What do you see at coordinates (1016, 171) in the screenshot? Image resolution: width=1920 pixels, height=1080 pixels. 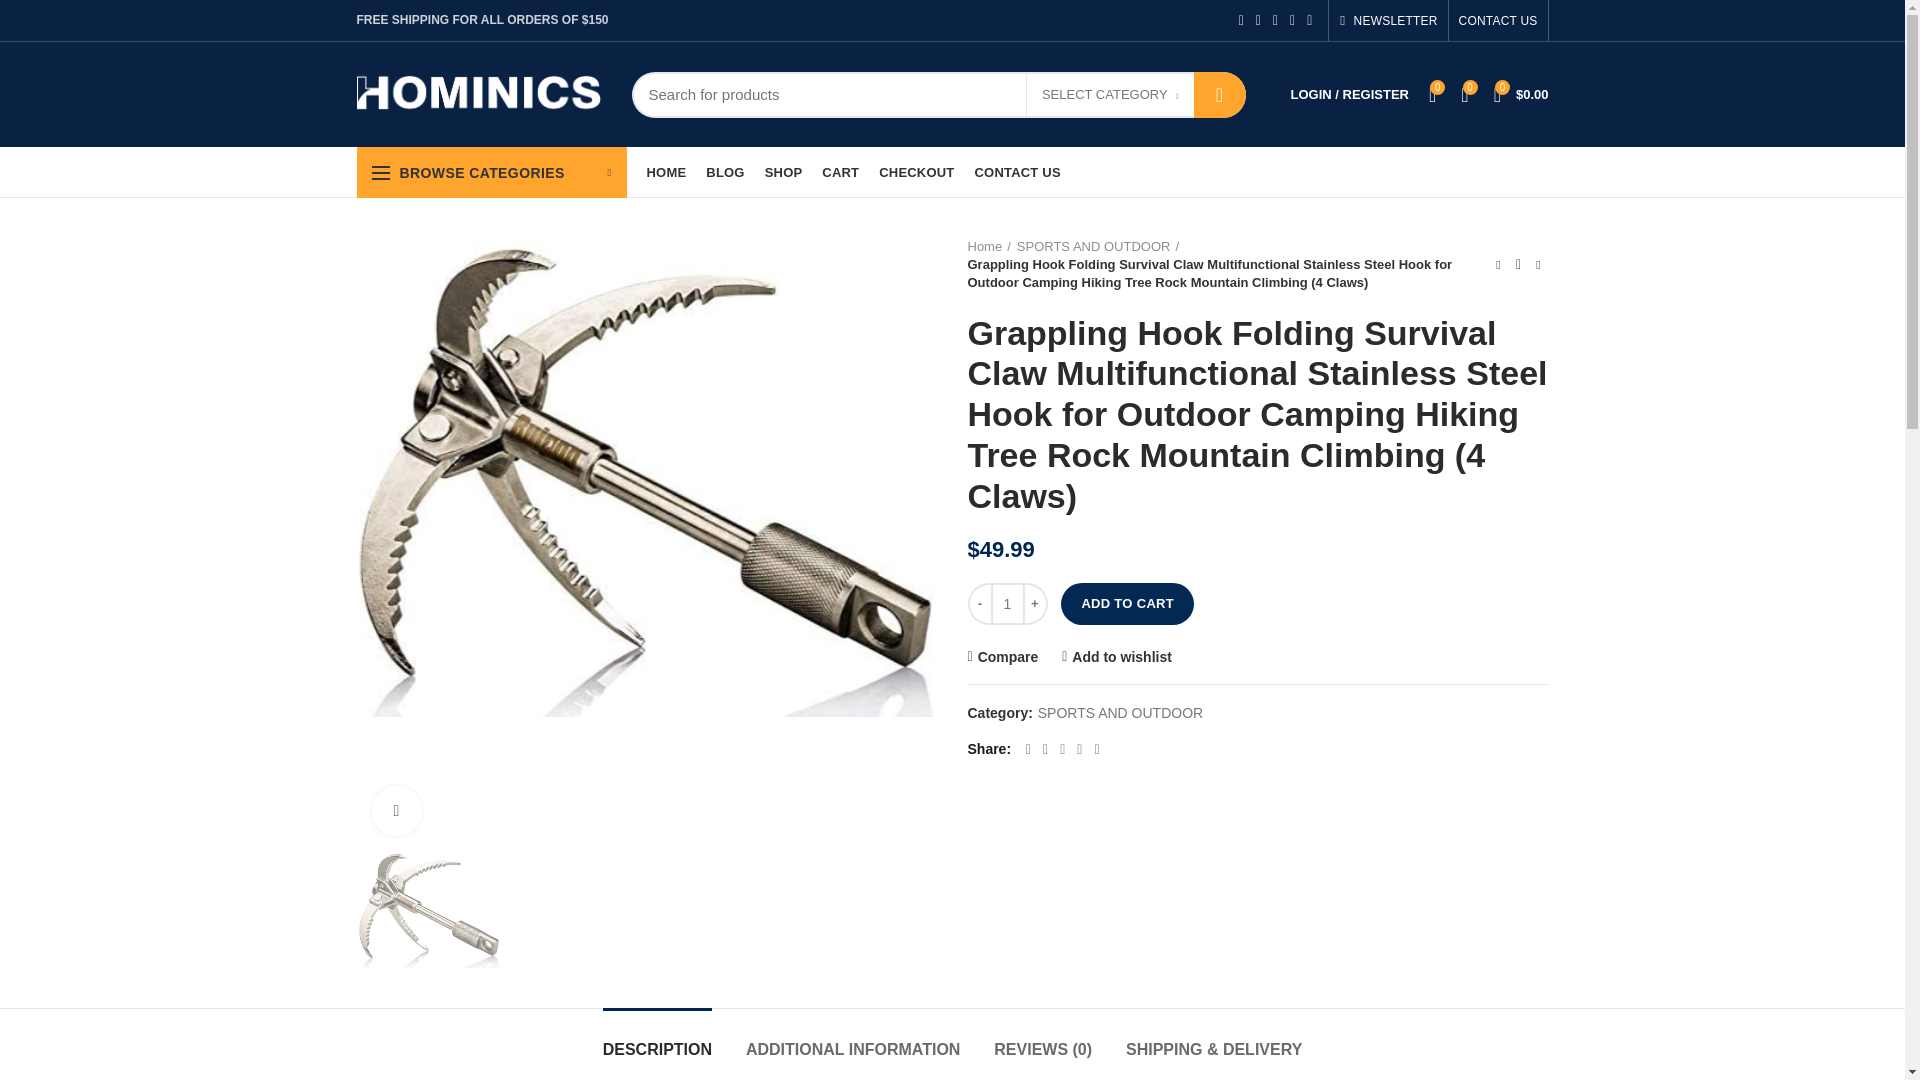 I see `CONTACT US` at bounding box center [1016, 171].